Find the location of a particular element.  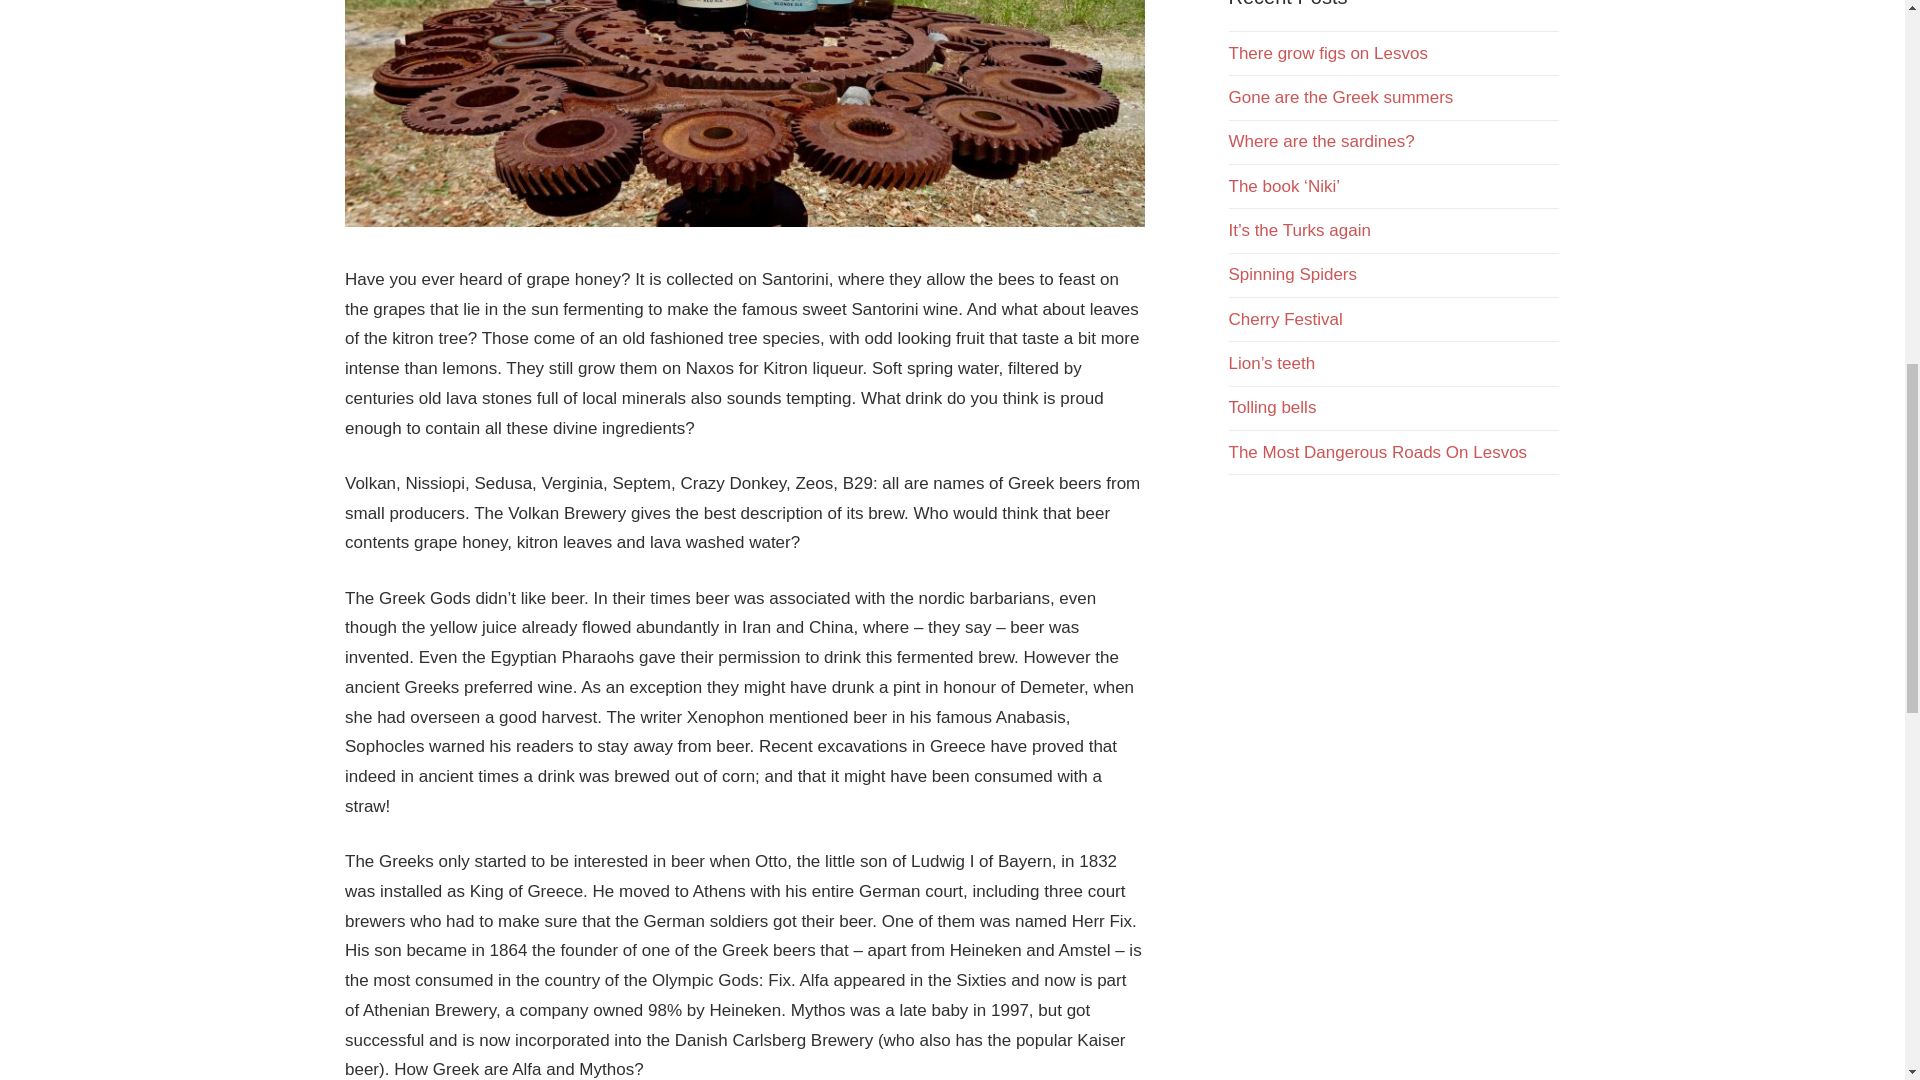

Gone are the Greek summers is located at coordinates (1340, 96).